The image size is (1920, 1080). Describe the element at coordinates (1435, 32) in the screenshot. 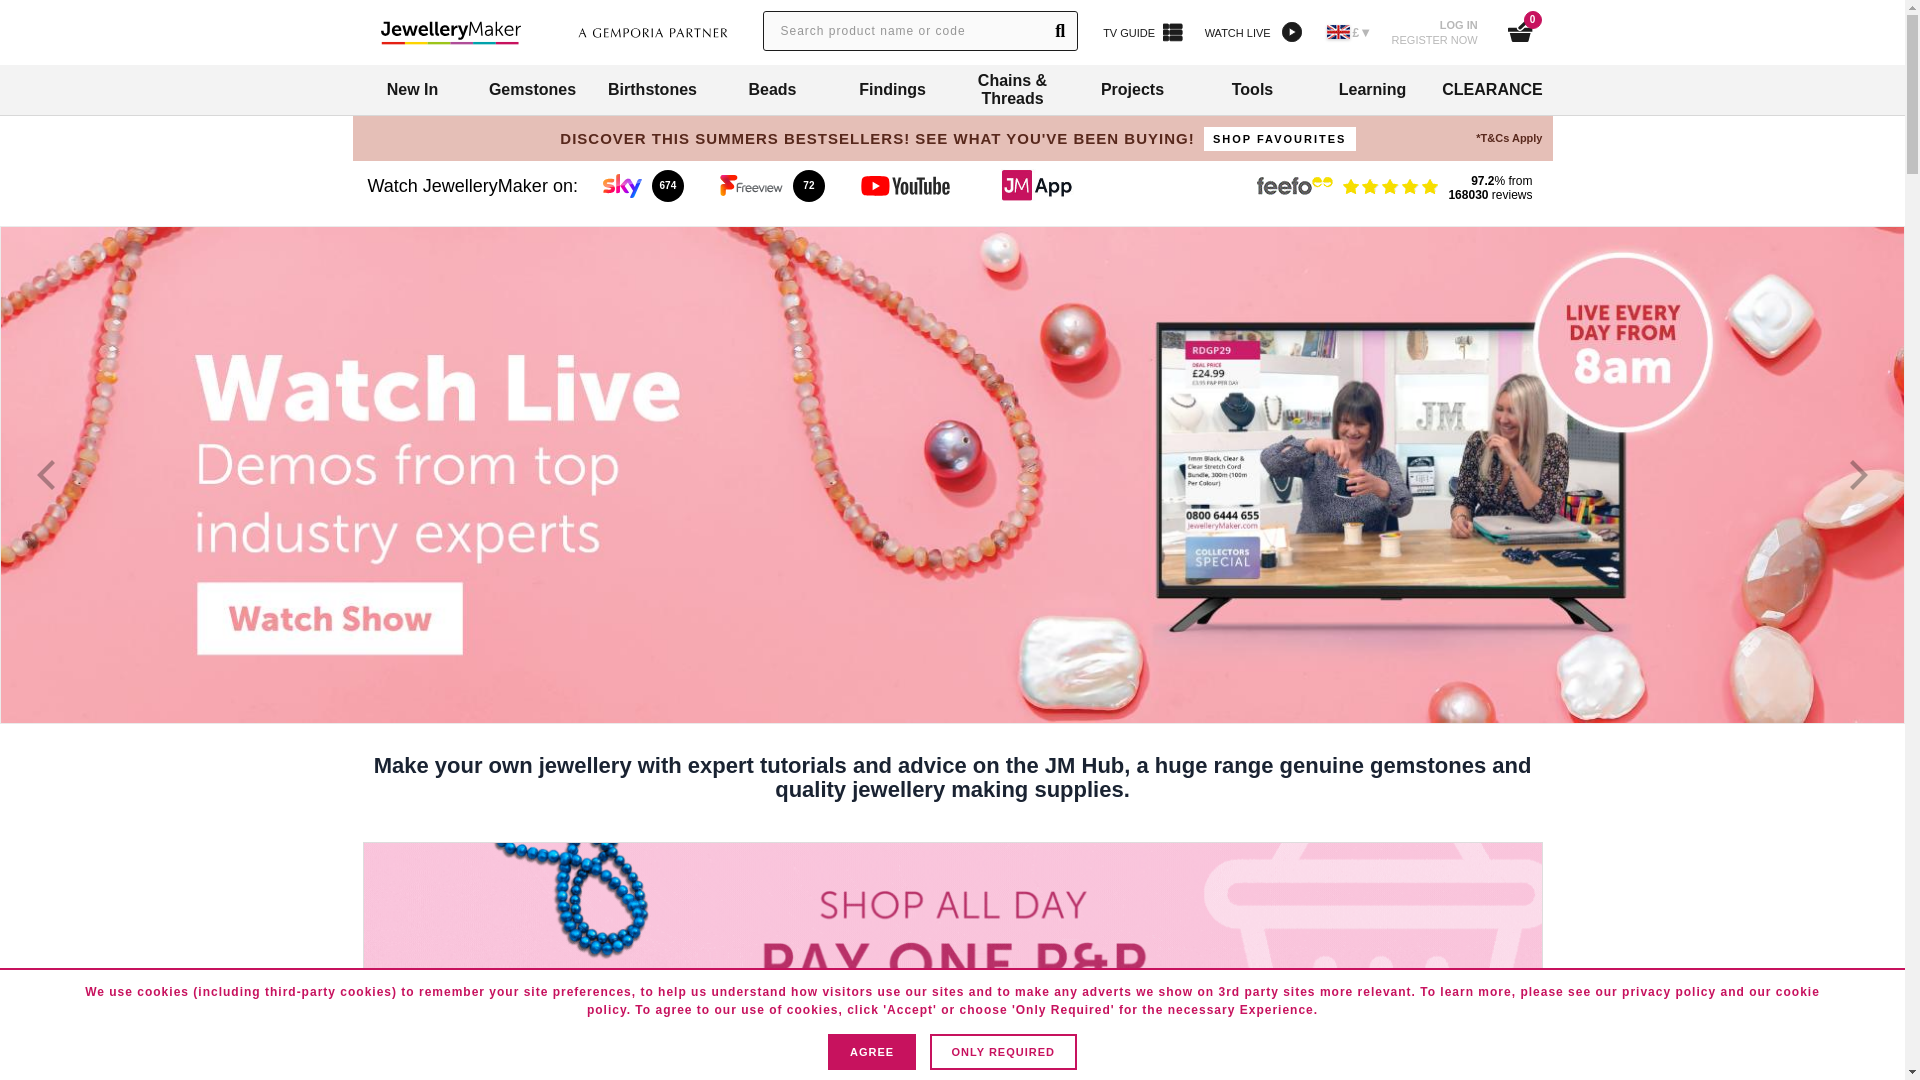

I see `New In` at that location.